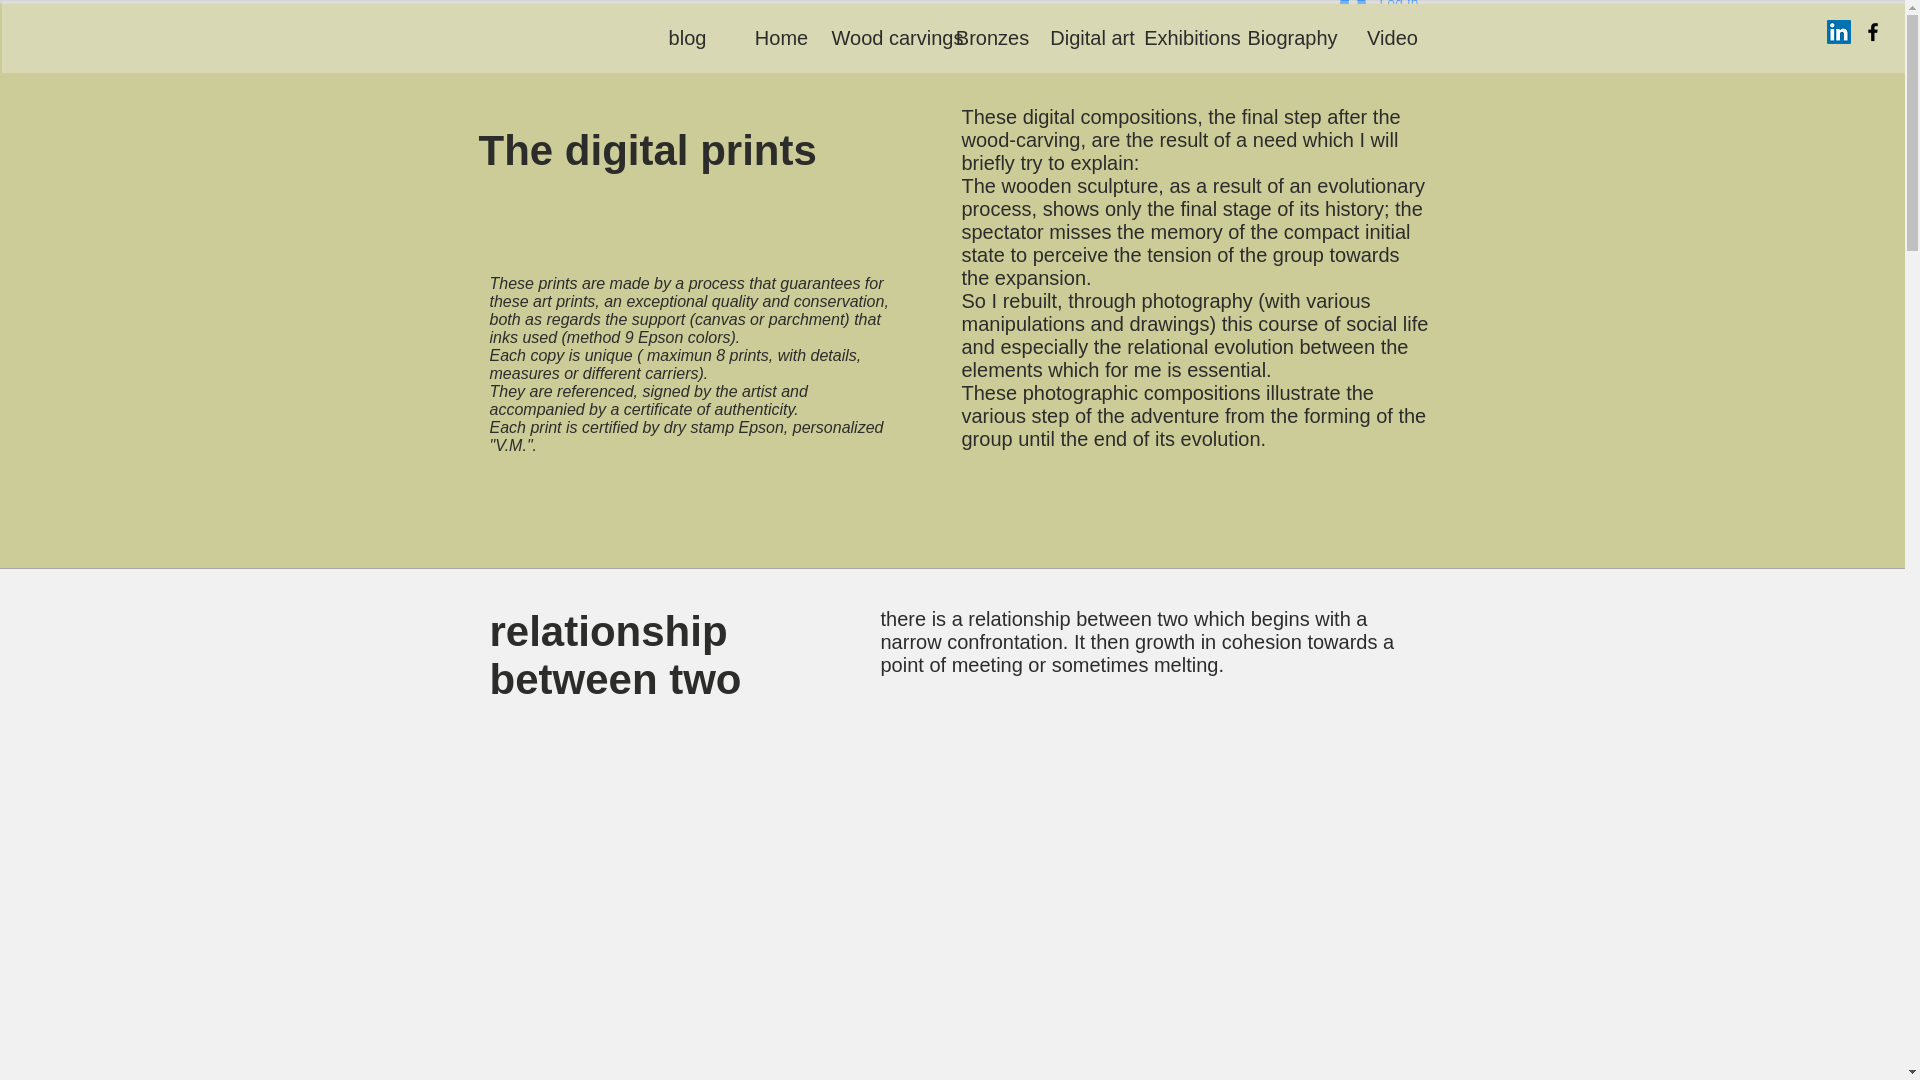 This screenshot has height=1080, width=1920. What do you see at coordinates (1392, 38) in the screenshot?
I see `Video` at bounding box center [1392, 38].